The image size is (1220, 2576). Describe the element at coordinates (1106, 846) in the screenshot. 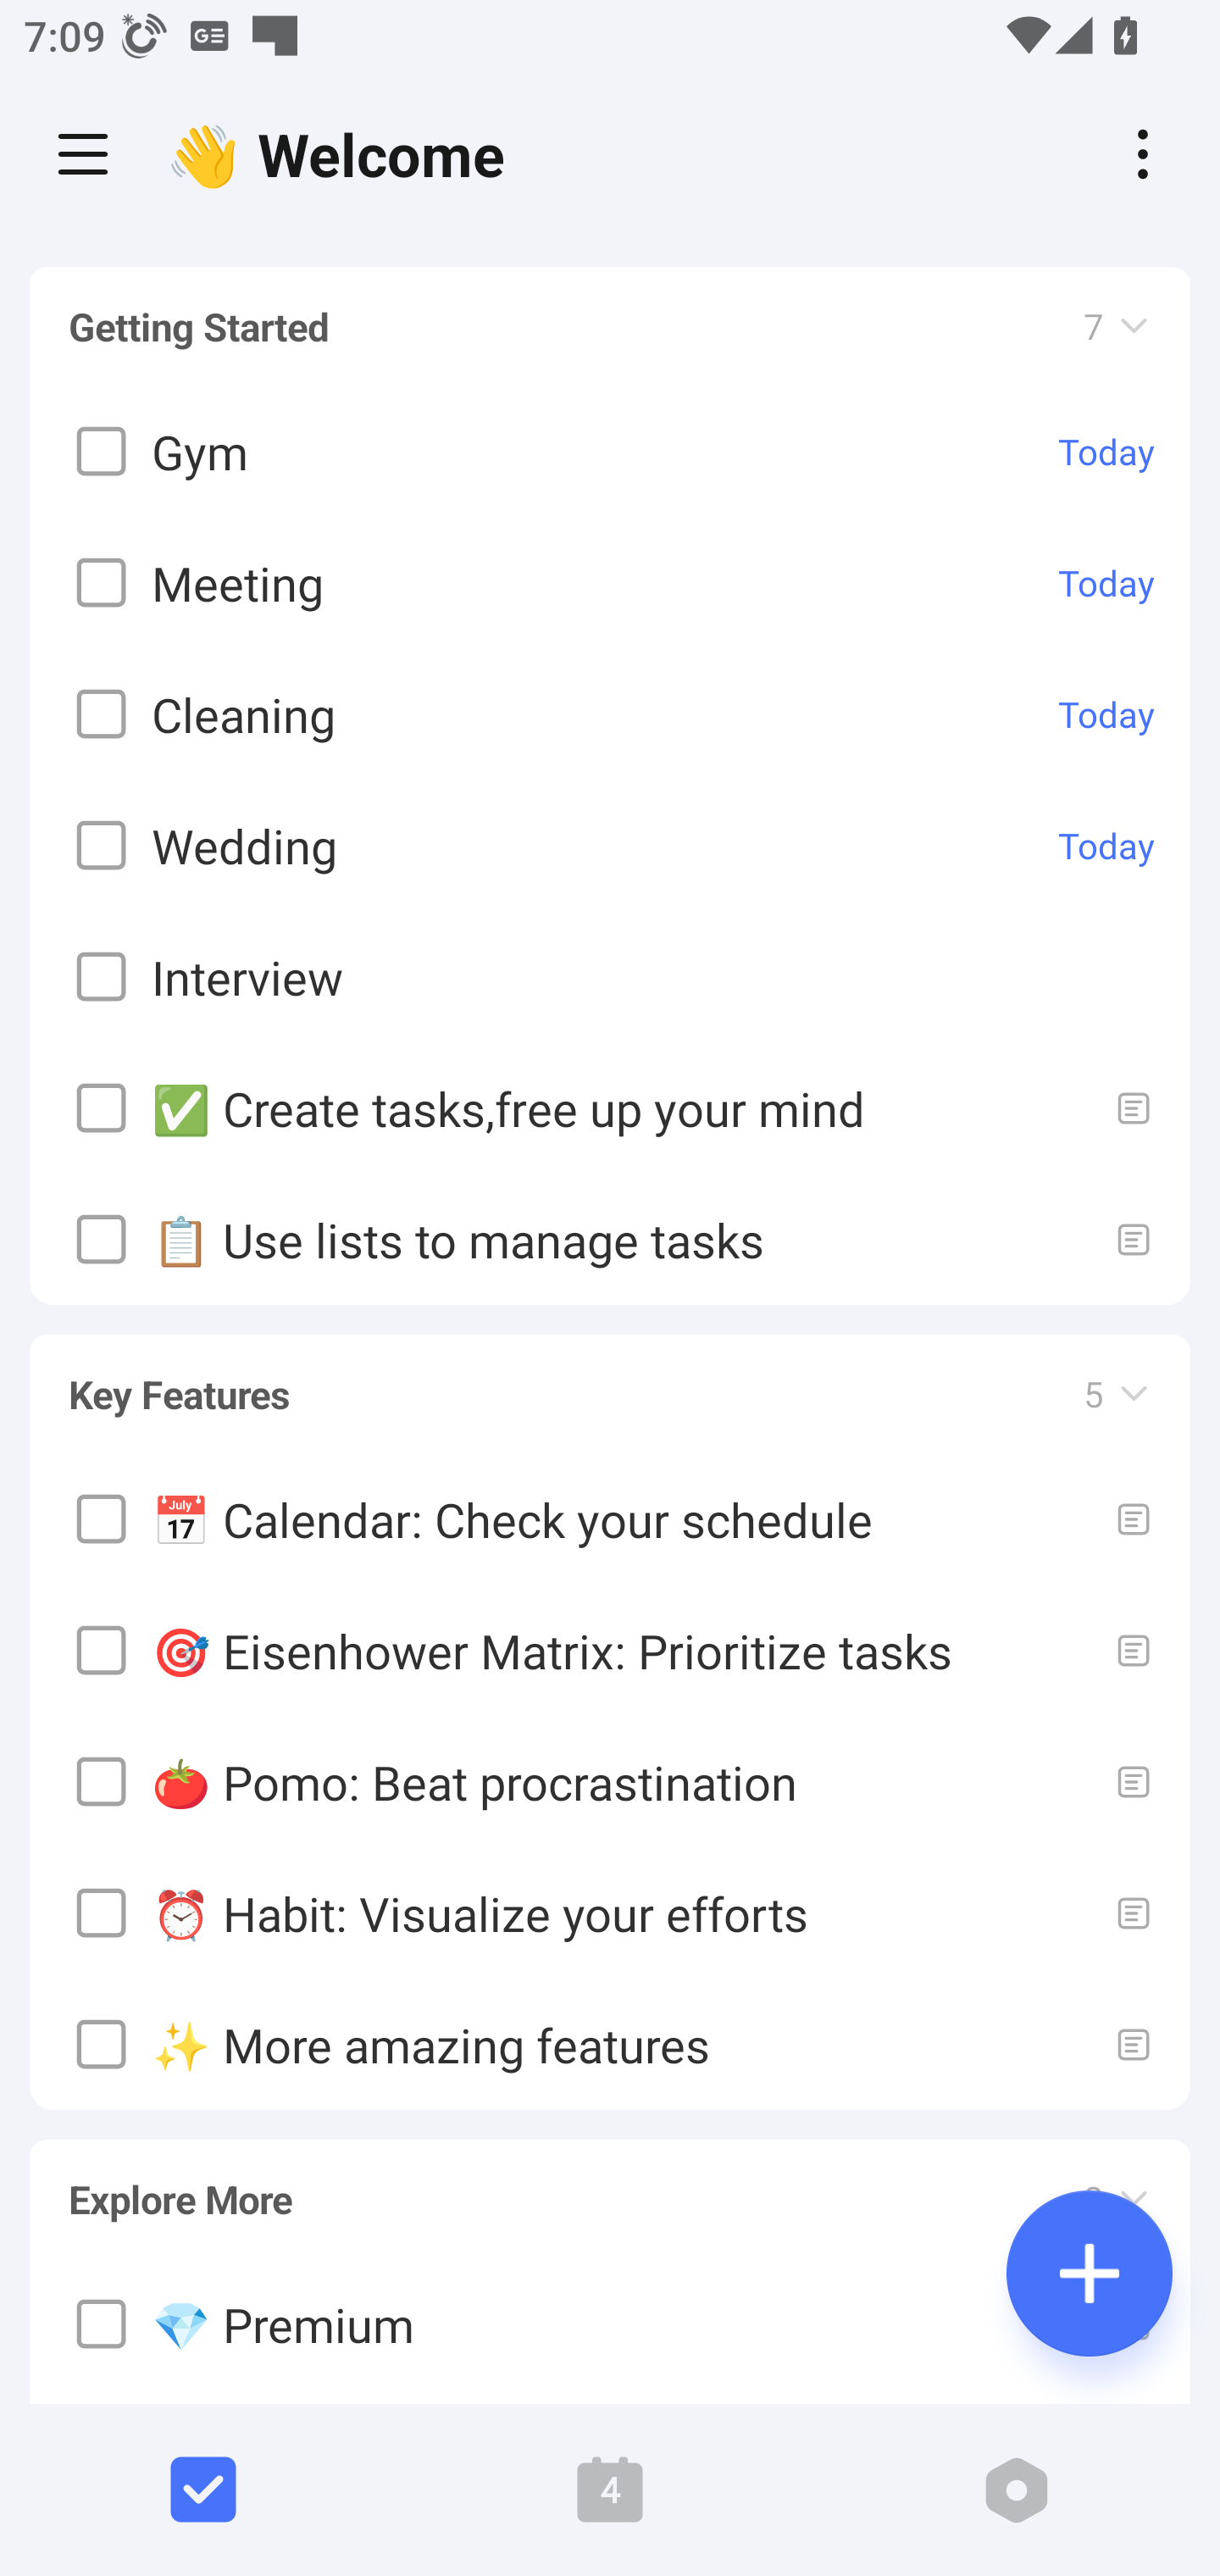

I see `Today` at that location.